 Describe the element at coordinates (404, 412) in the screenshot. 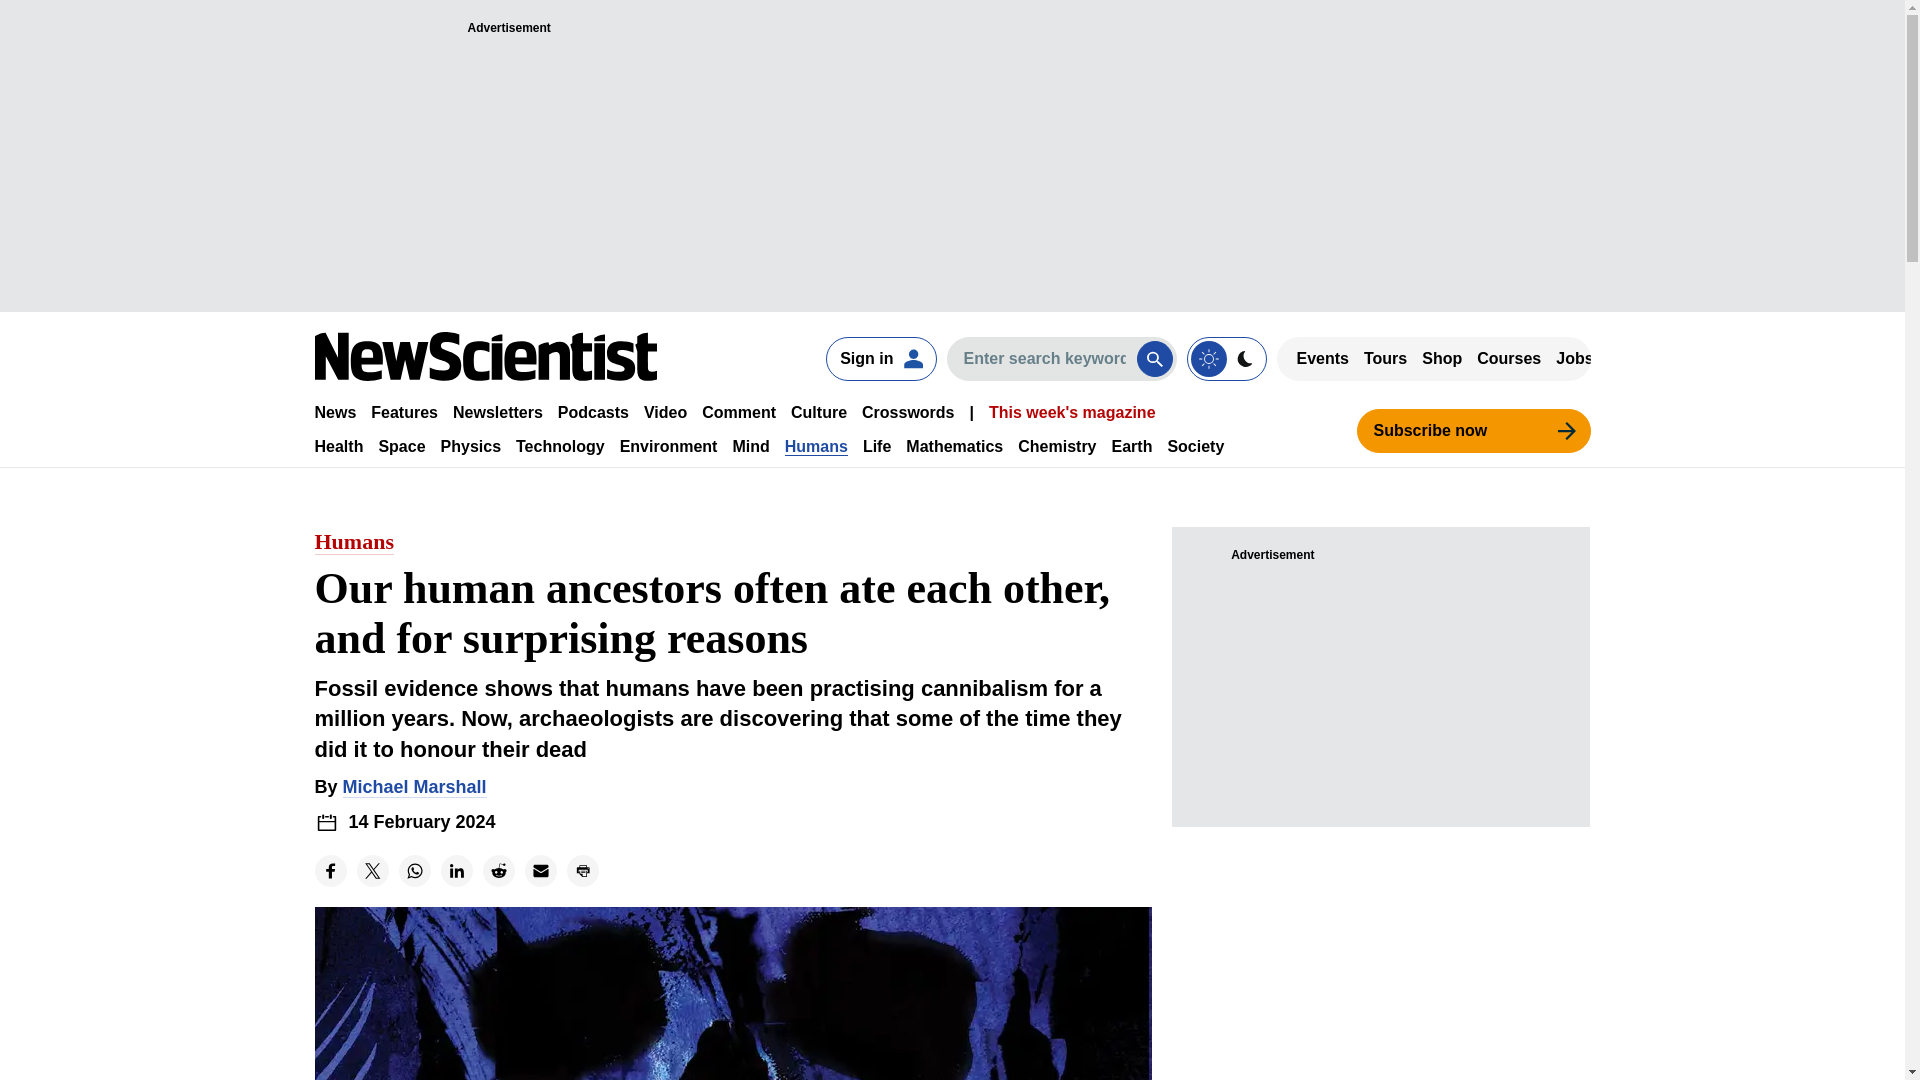

I see `Features` at that location.